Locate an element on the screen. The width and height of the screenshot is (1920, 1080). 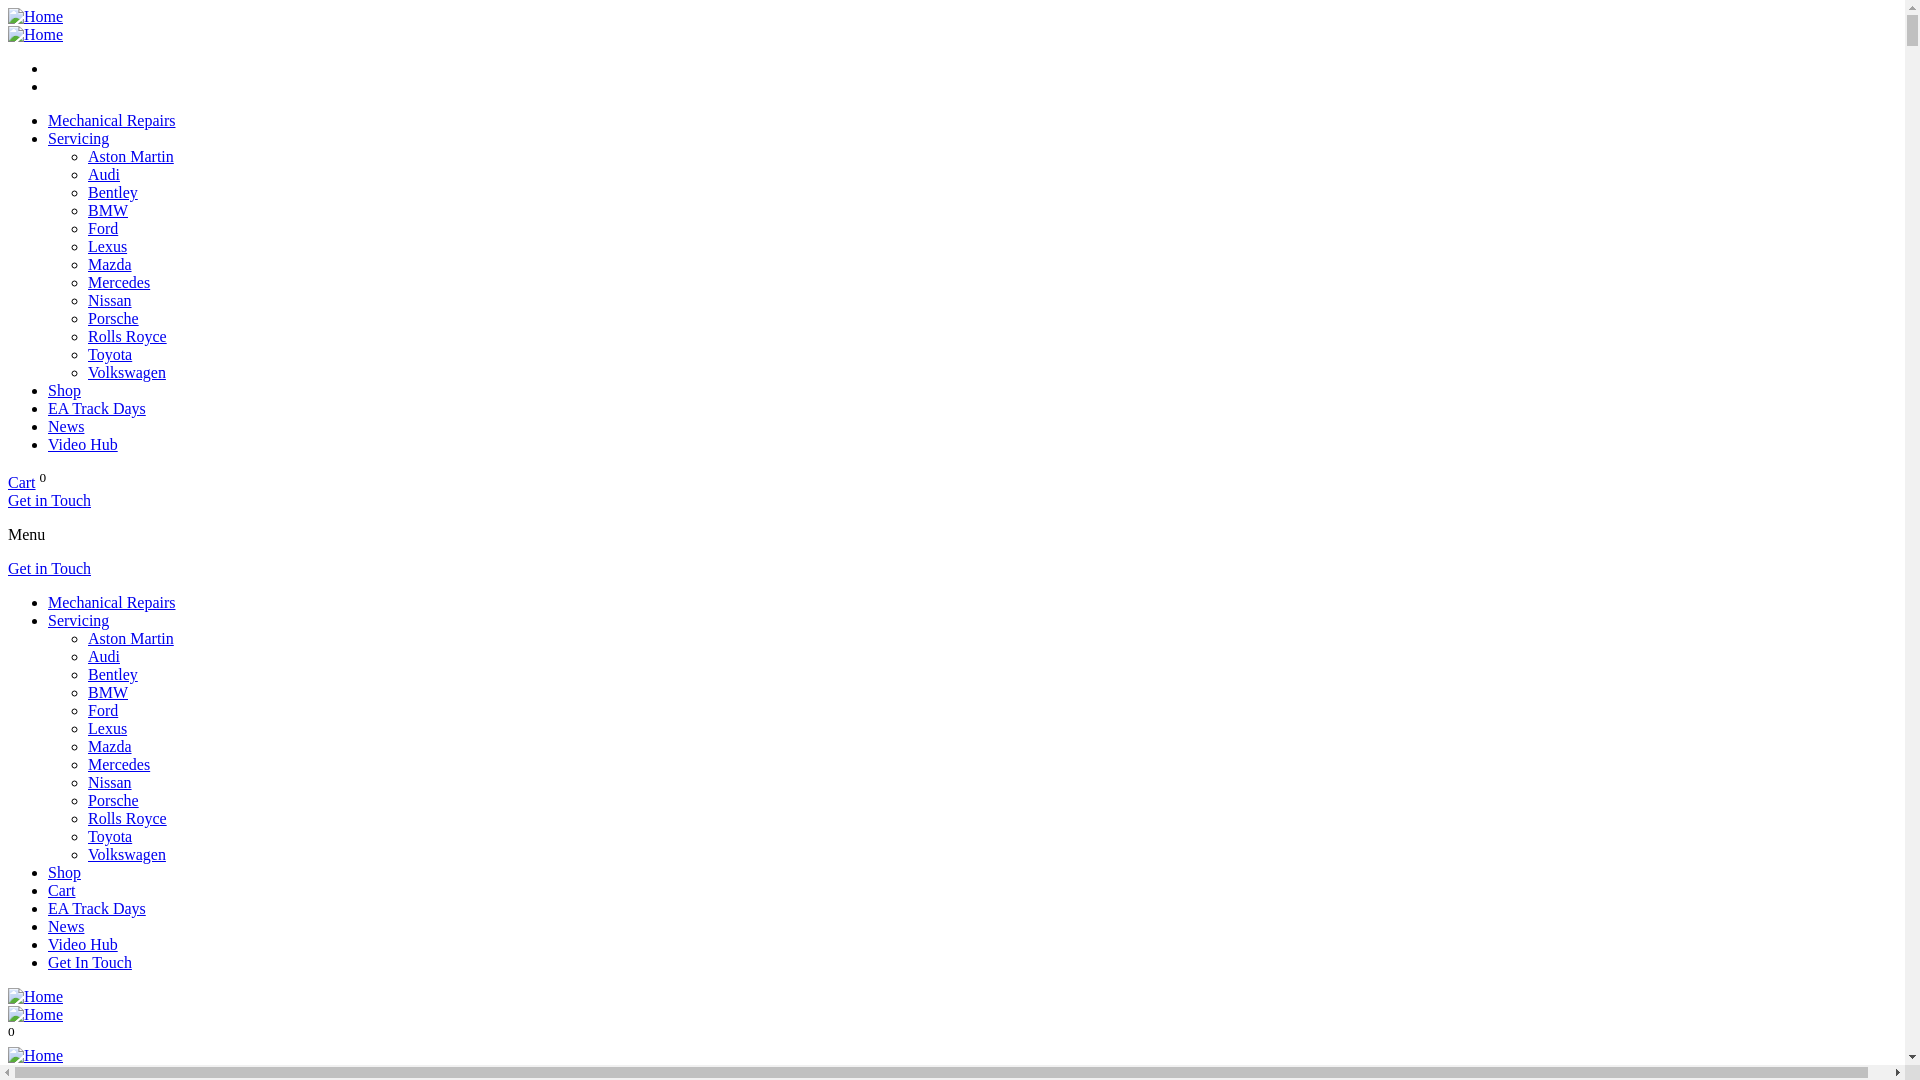
E A Performance Logo EPS-01-Black is located at coordinates (36, 997).